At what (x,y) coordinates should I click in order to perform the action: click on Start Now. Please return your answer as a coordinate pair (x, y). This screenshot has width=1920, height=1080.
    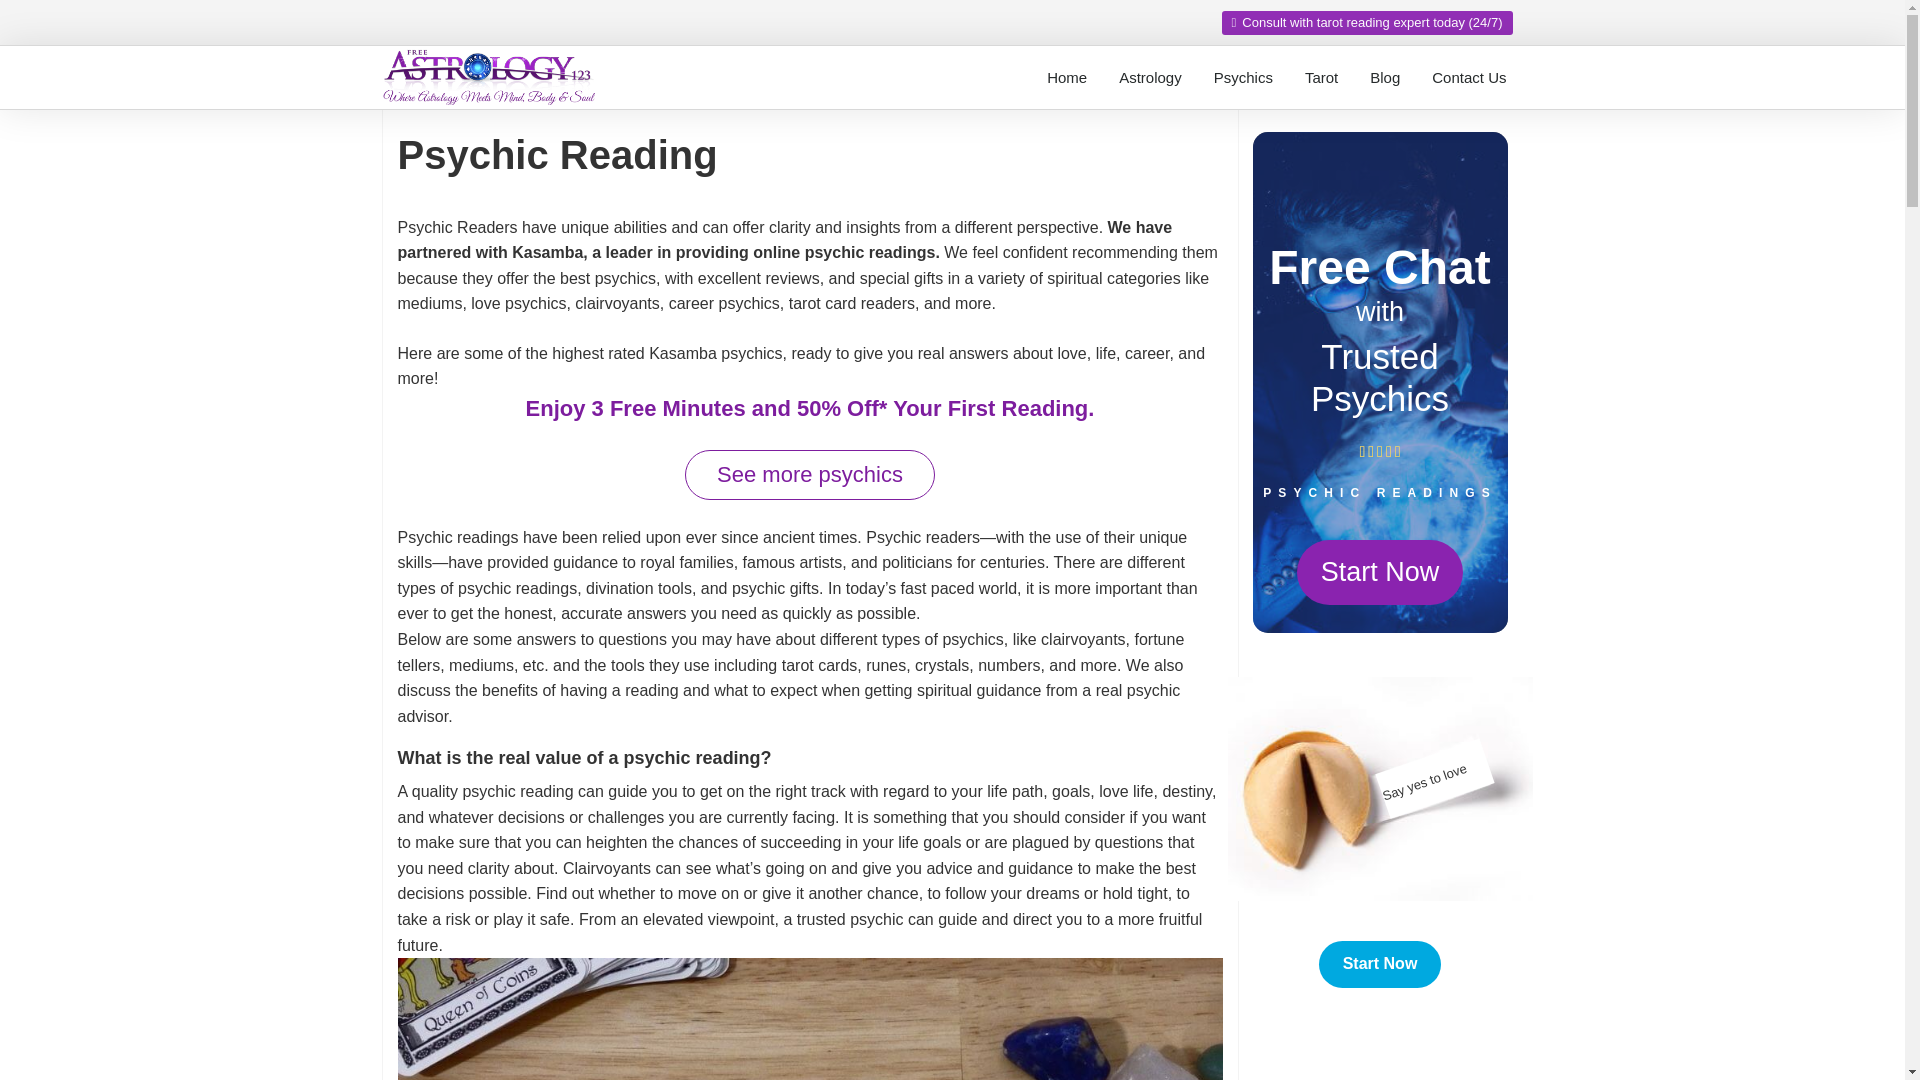
    Looking at the image, I should click on (1380, 964).